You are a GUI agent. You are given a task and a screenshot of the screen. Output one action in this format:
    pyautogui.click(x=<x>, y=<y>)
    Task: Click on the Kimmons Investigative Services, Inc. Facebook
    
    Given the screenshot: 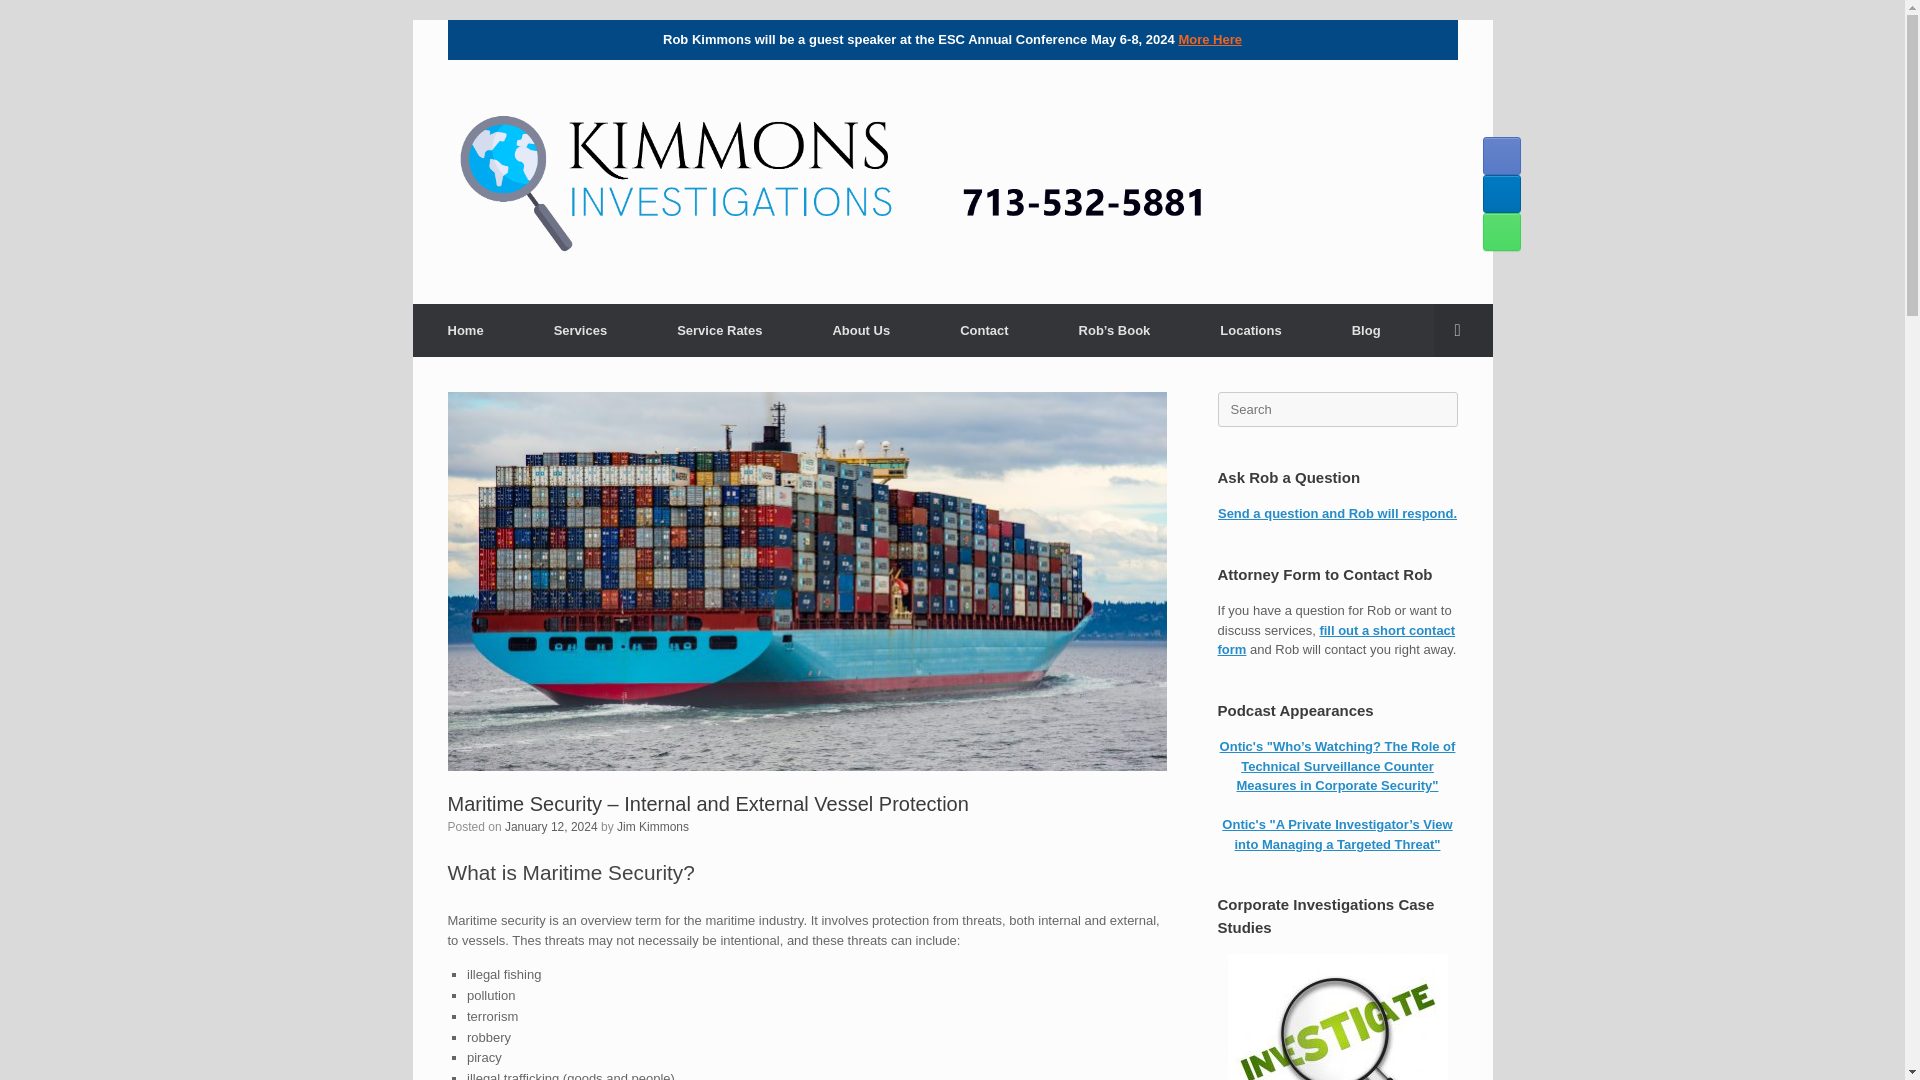 What is the action you would take?
    pyautogui.click(x=1501, y=156)
    